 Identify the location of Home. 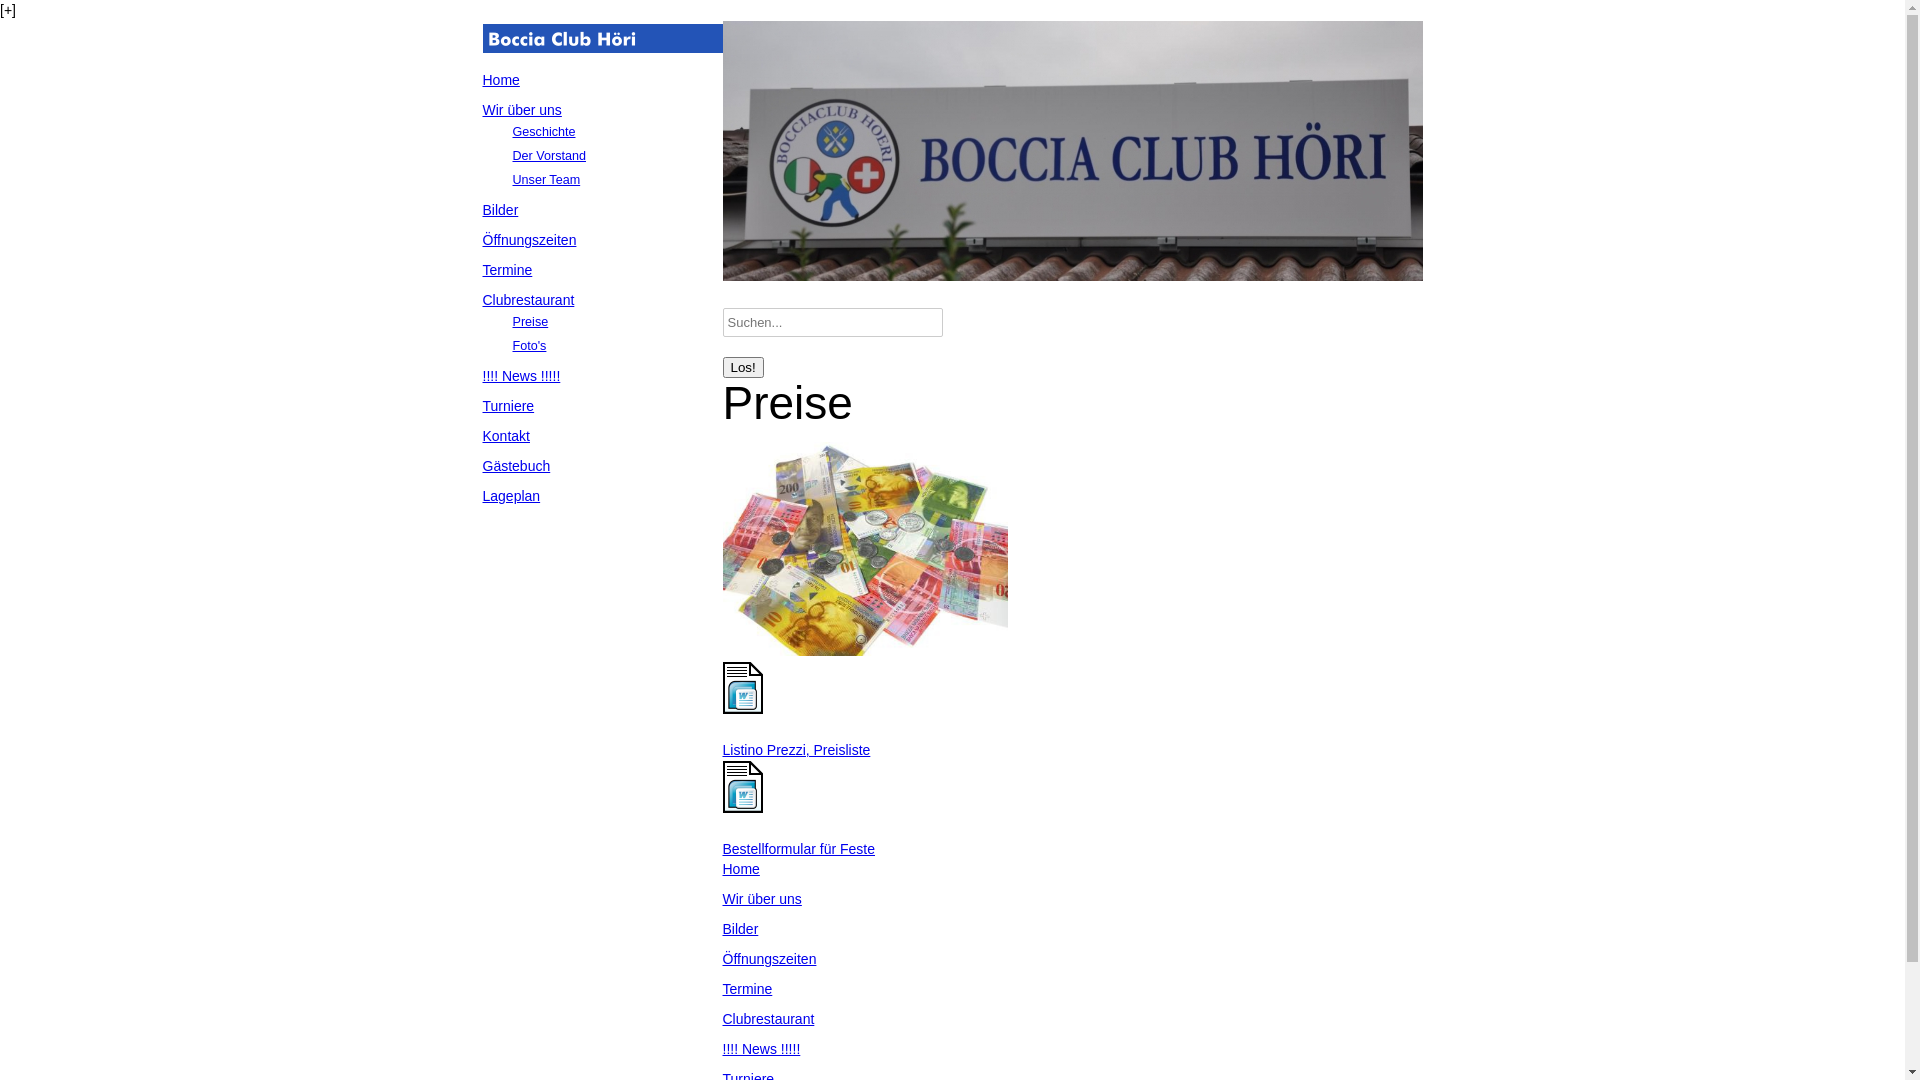
(740, 869).